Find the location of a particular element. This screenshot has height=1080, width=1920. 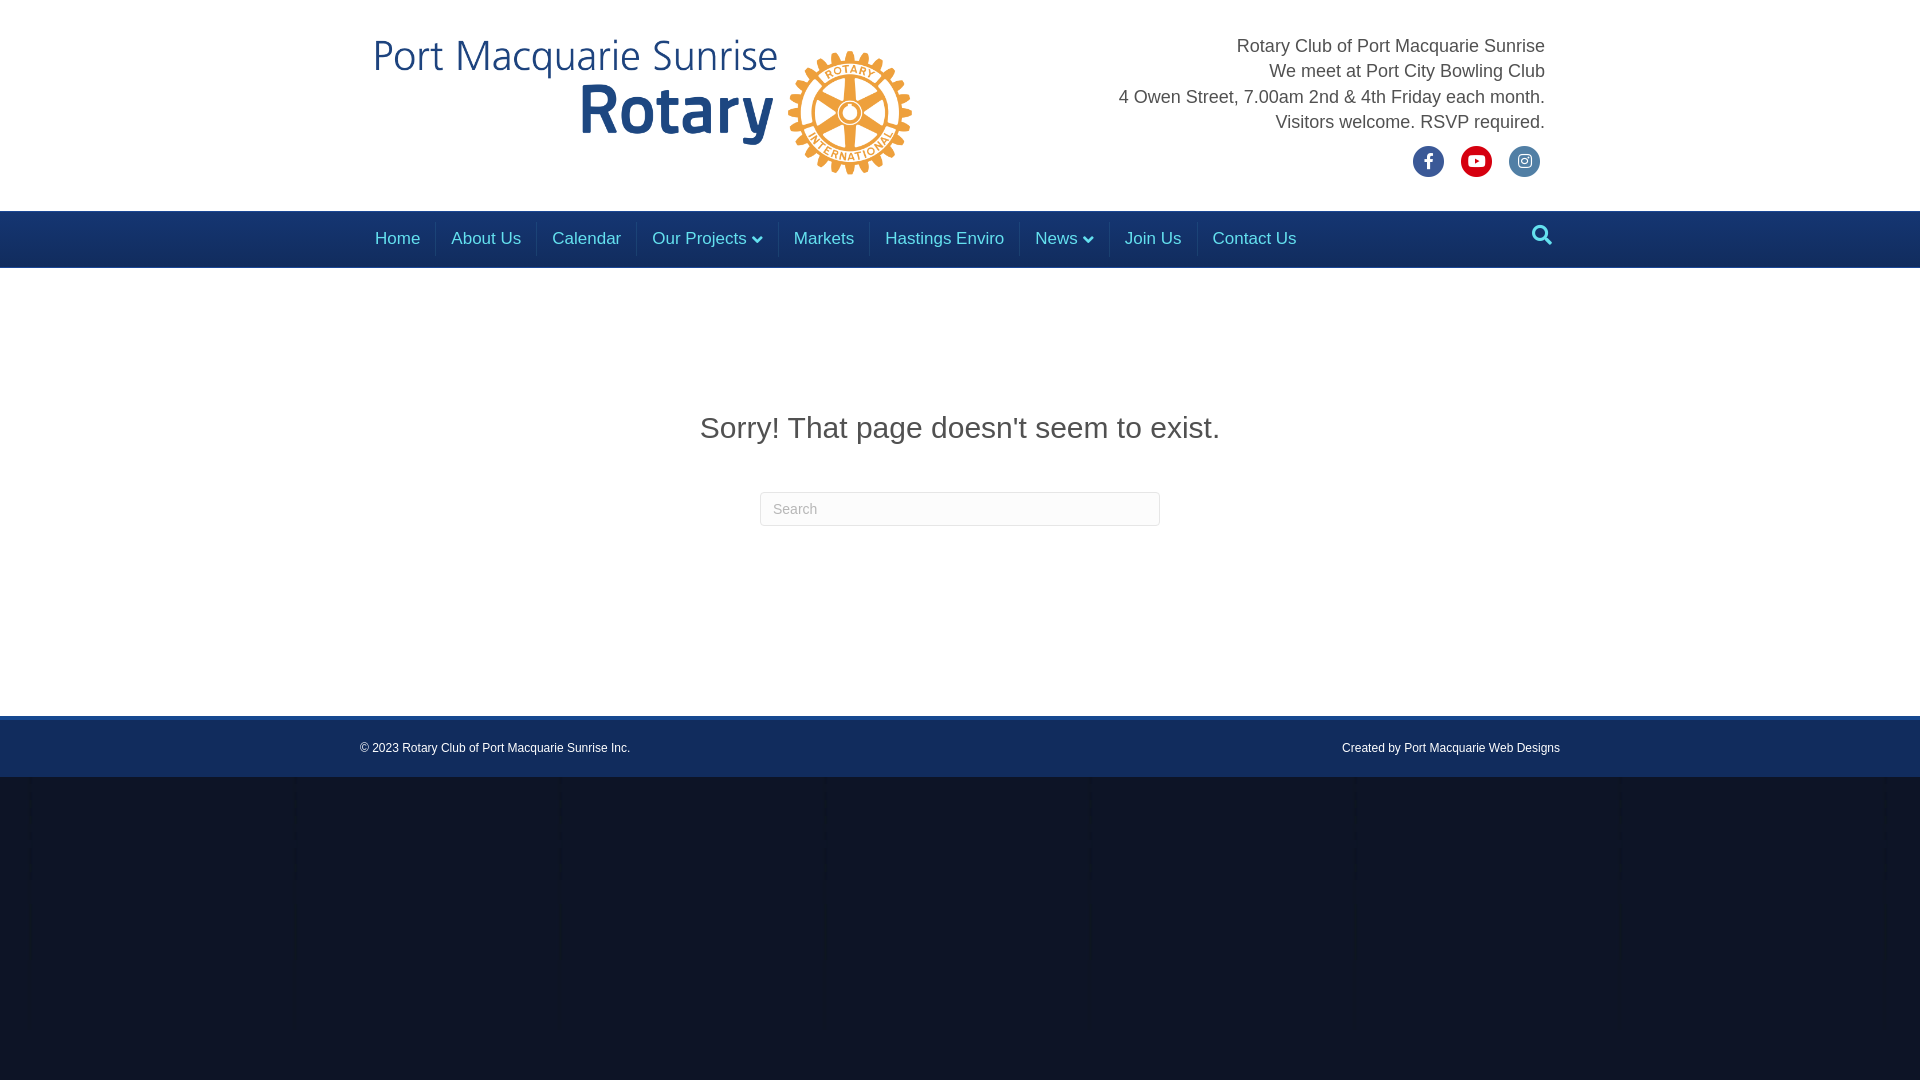

Hastings Enviro is located at coordinates (945, 239).